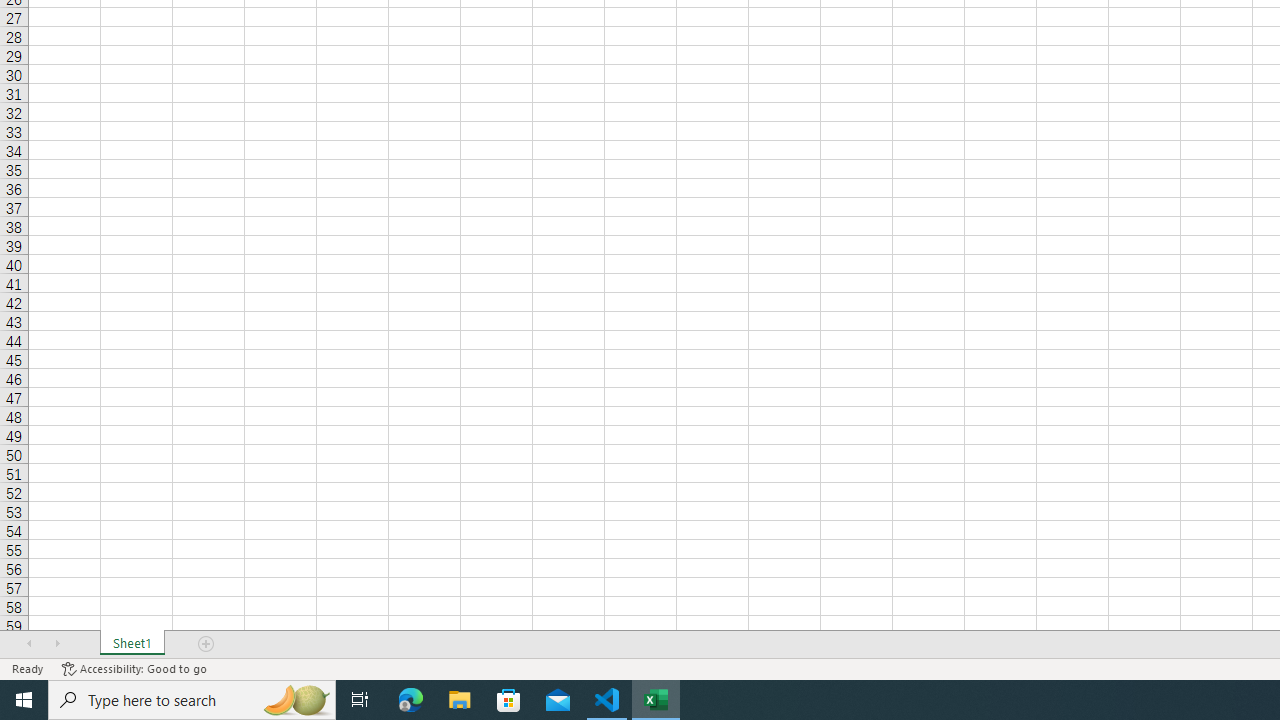  I want to click on Sheet1, so click(132, 644).